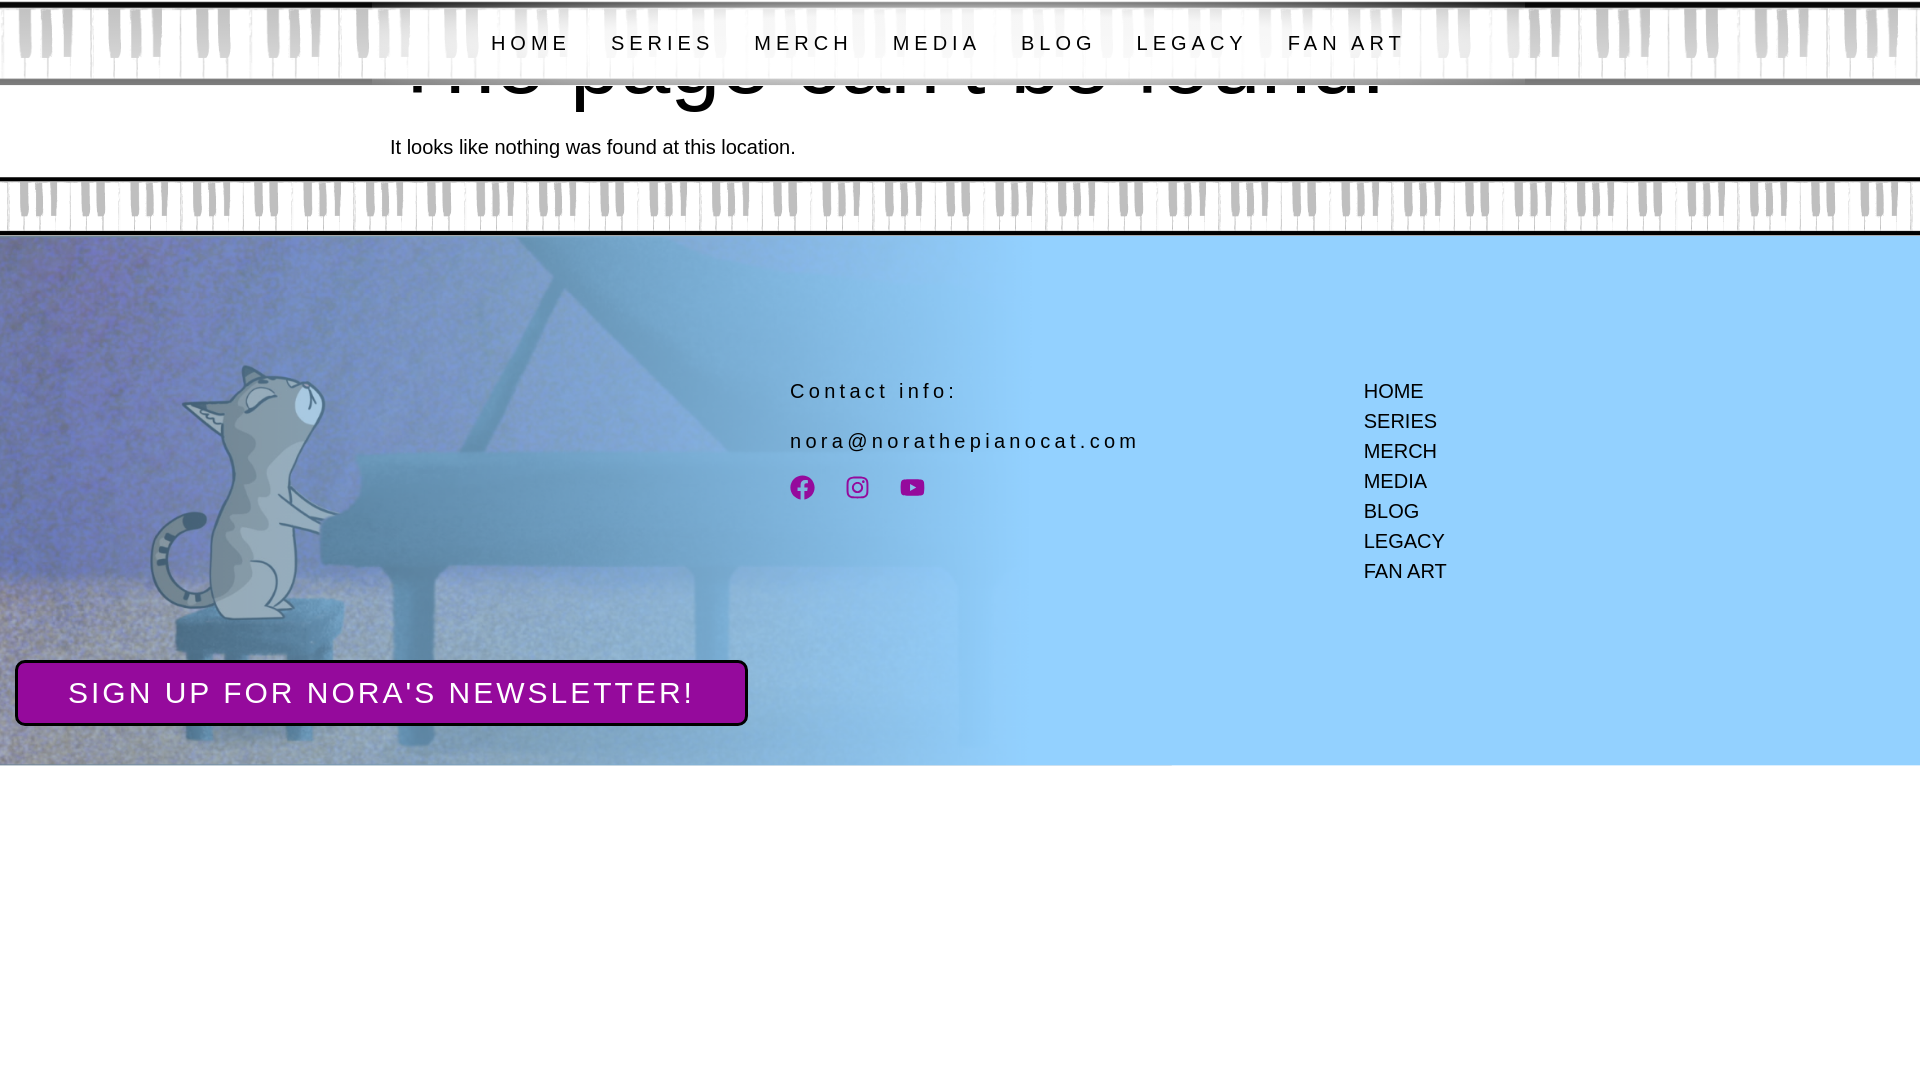  Describe the element at coordinates (1058, 42) in the screenshot. I see `BLOG` at that location.